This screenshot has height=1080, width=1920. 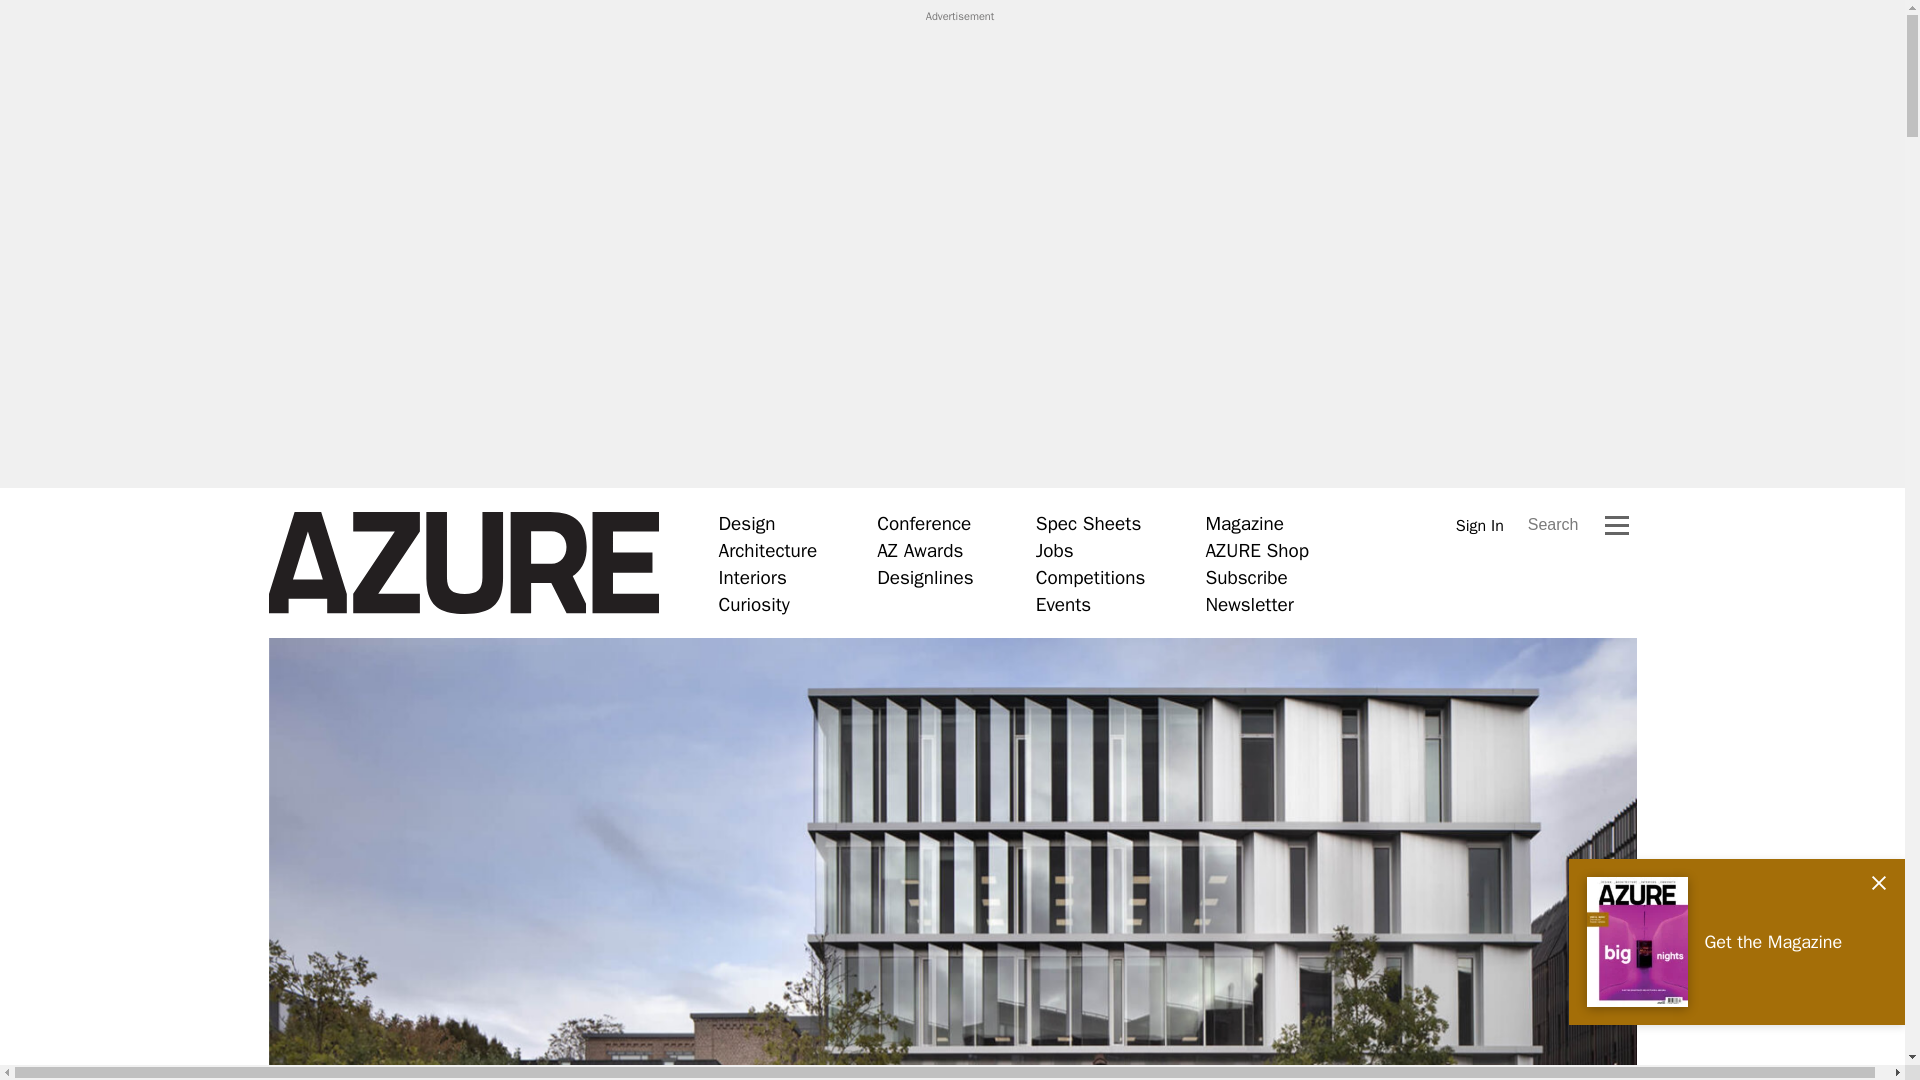 What do you see at coordinates (1246, 577) in the screenshot?
I see `Subscribe` at bounding box center [1246, 577].